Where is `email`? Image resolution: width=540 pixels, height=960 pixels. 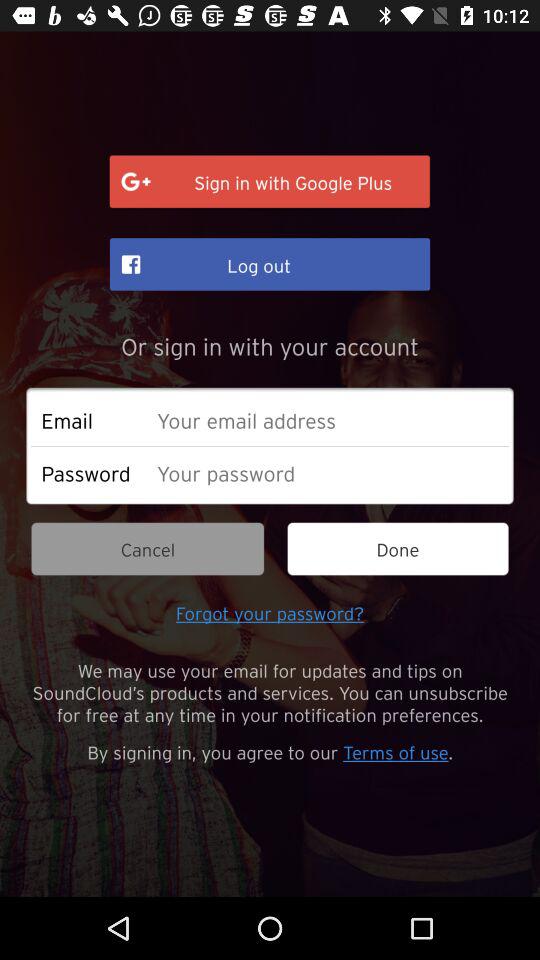
email is located at coordinates (328, 420).